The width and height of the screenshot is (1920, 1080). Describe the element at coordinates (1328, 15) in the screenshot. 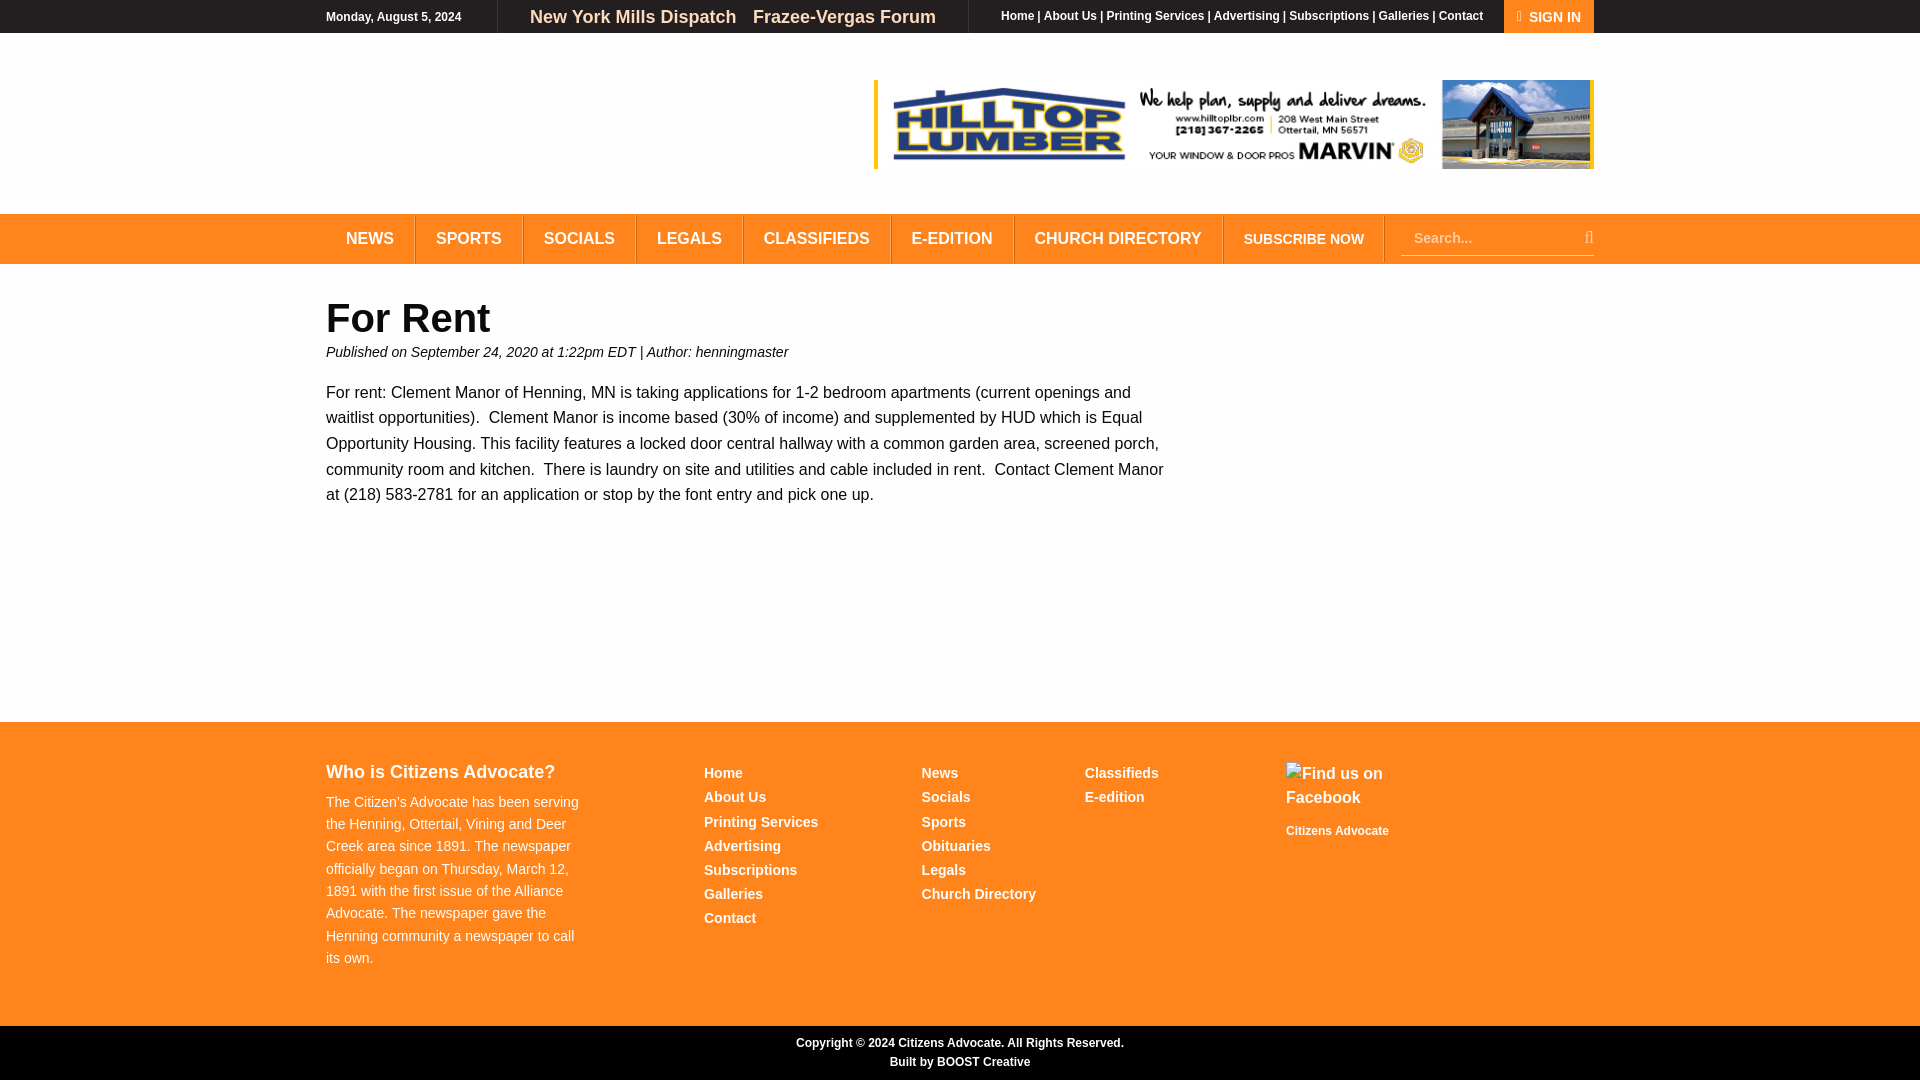

I see `Subscriptions` at that location.